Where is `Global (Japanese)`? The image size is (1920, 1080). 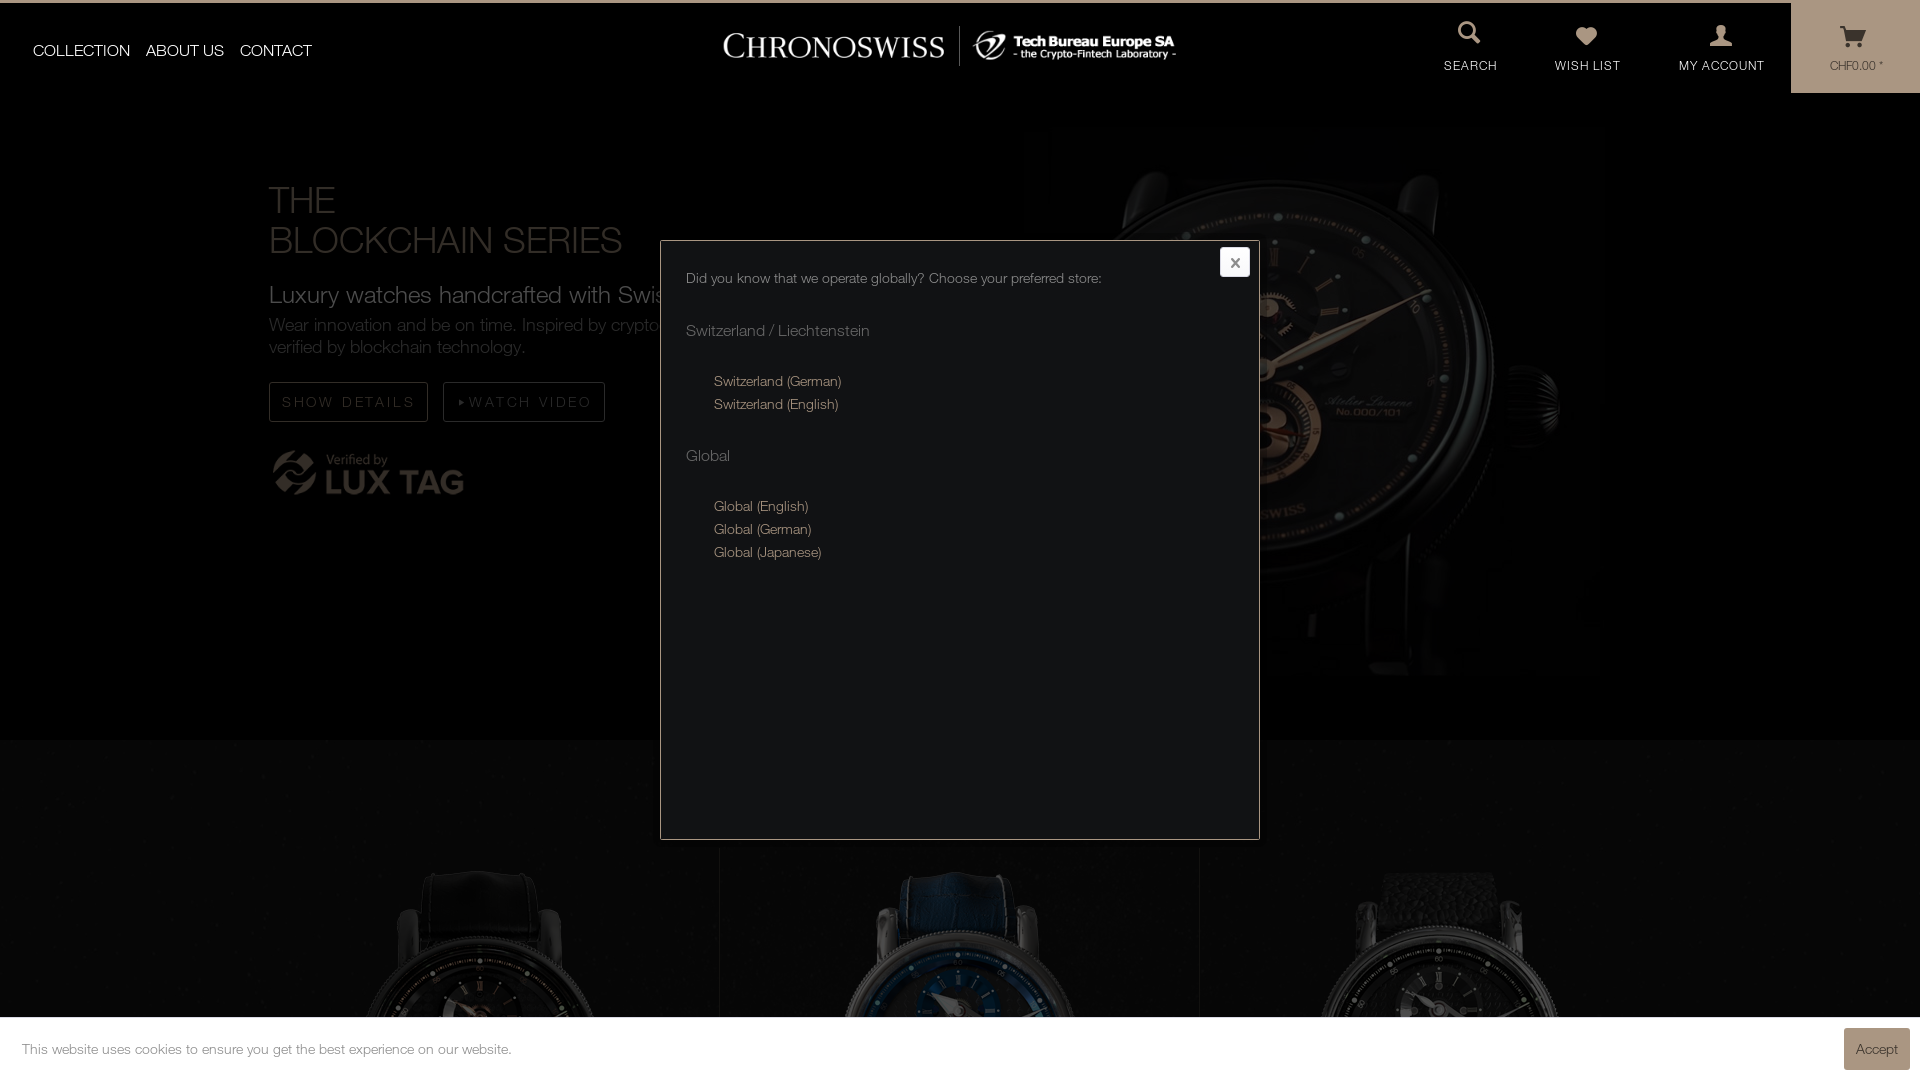
Global (Japanese) is located at coordinates (768, 552).